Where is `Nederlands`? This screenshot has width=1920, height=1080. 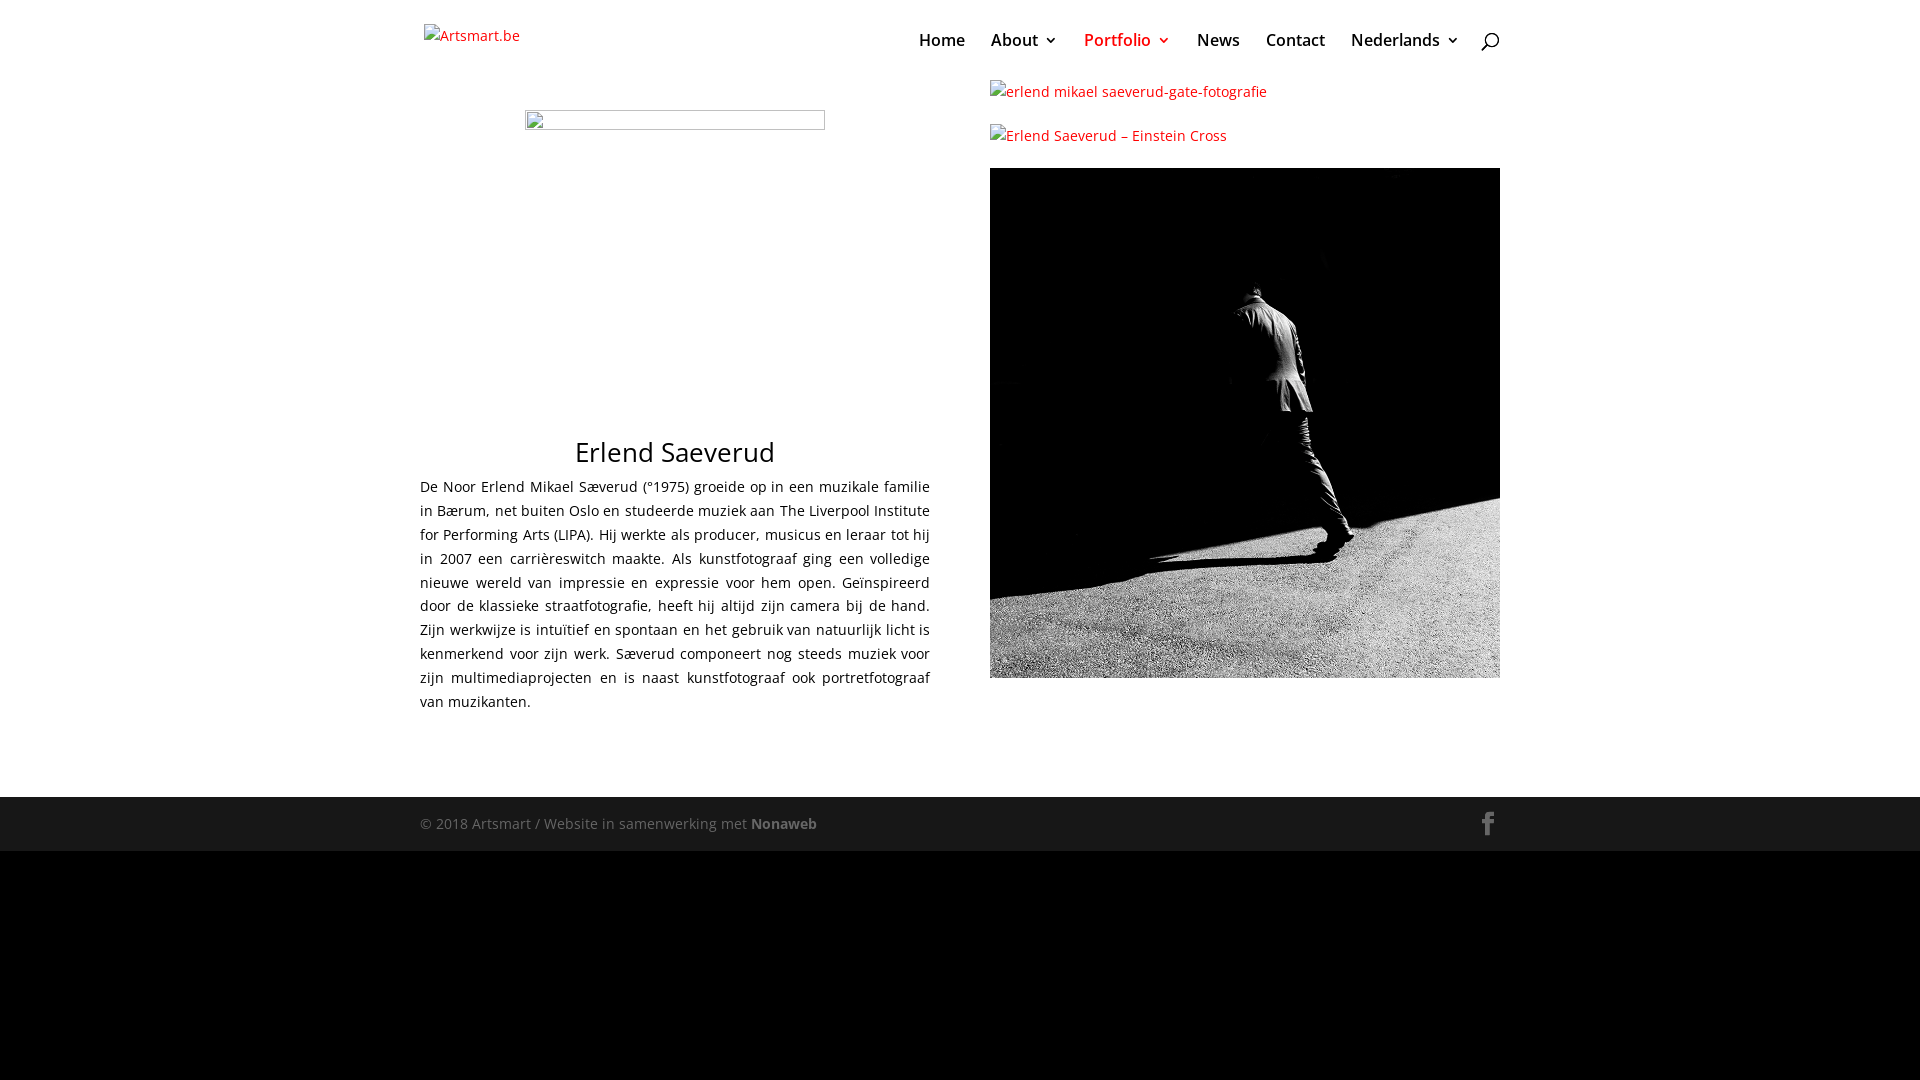
Nederlands is located at coordinates (1406, 56).